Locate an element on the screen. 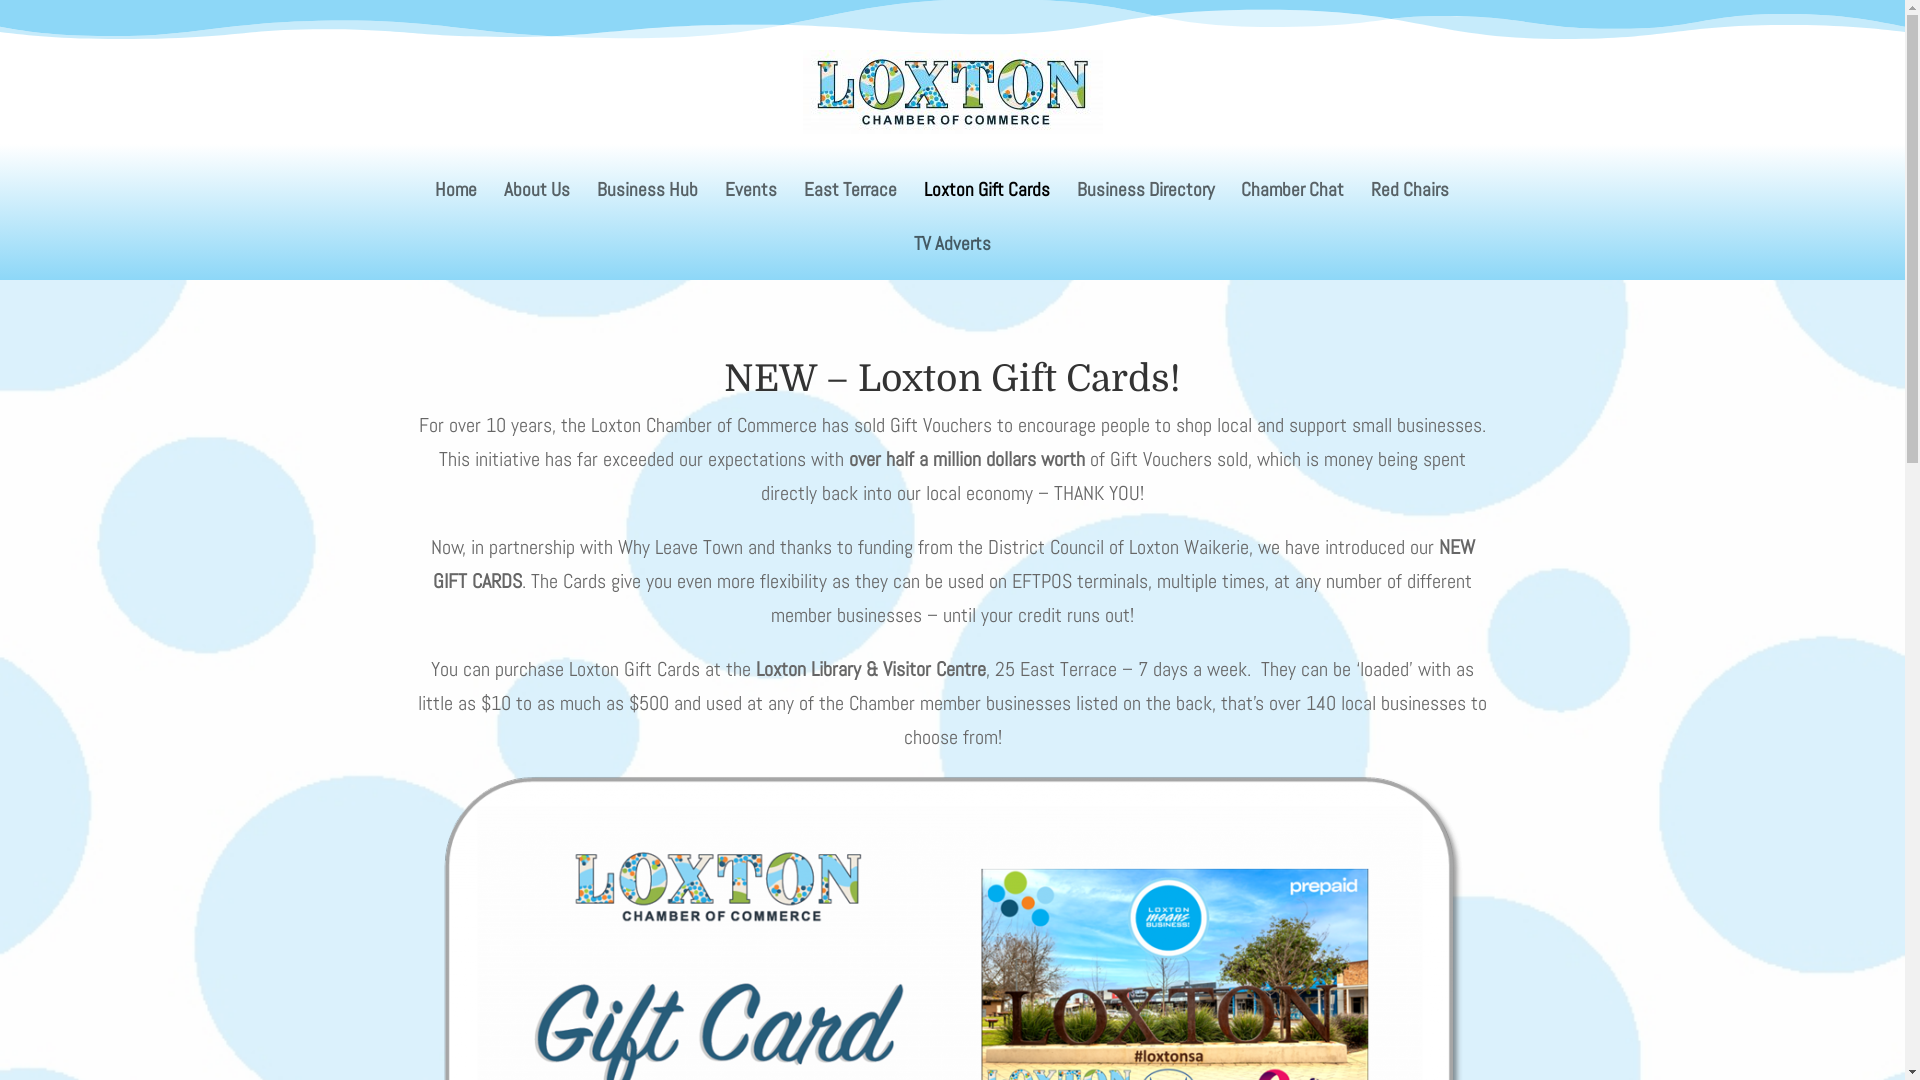 The image size is (1920, 1080). East Terrace is located at coordinates (850, 204).